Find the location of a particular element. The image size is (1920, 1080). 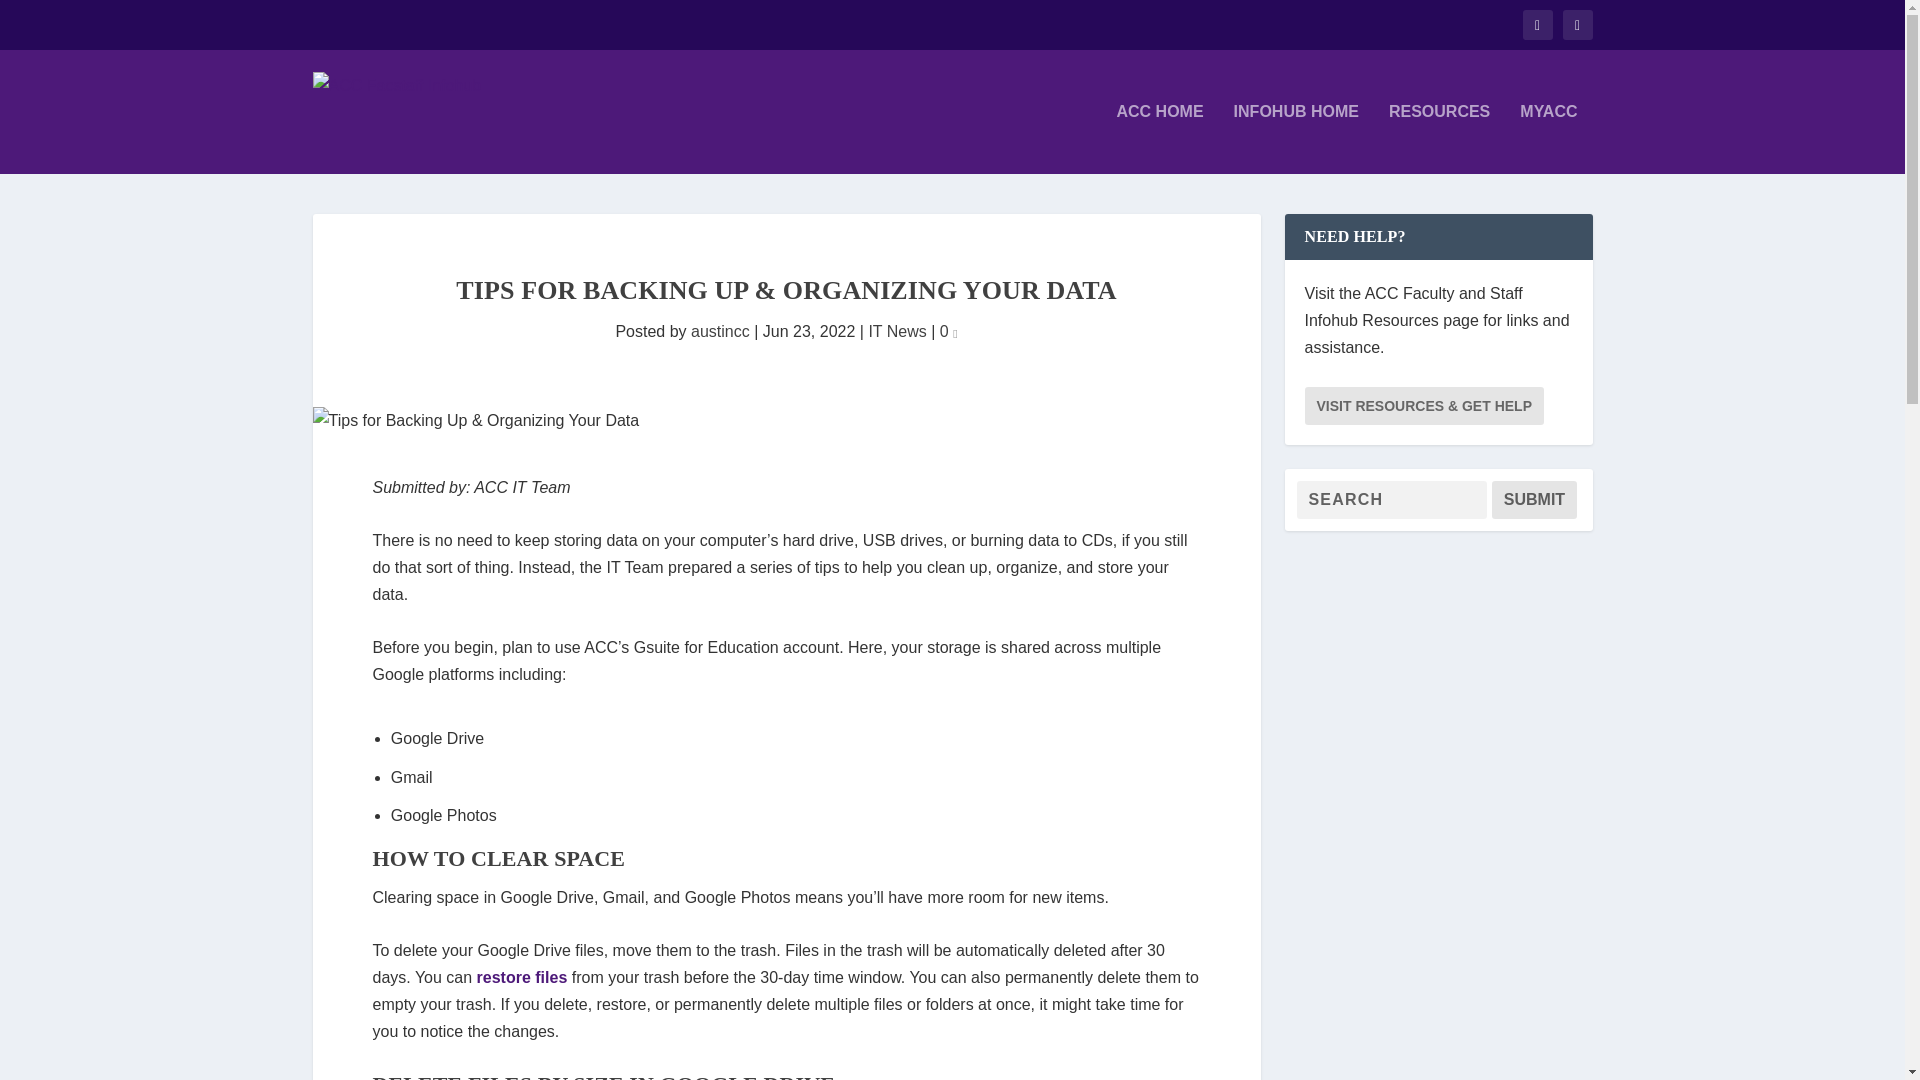

ACC HOME is located at coordinates (1159, 138).